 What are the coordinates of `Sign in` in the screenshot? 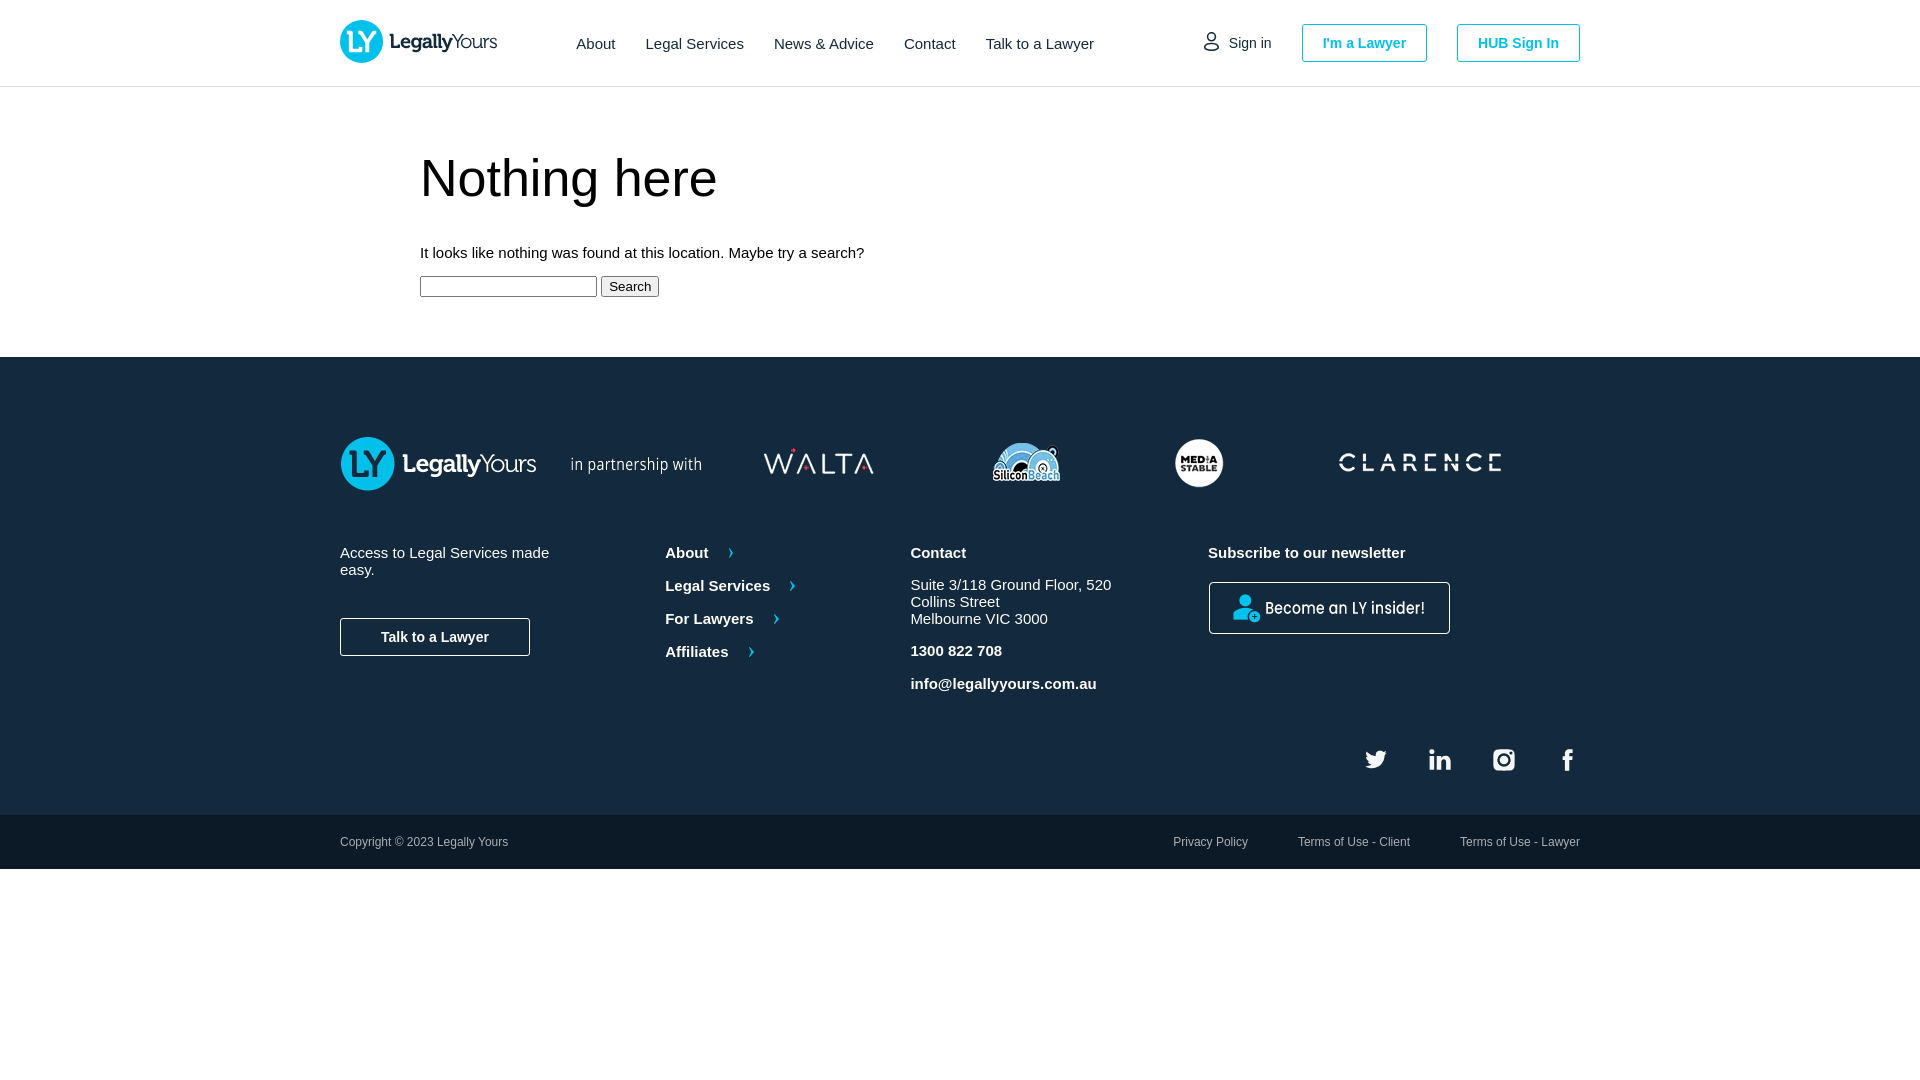 It's located at (1238, 43).